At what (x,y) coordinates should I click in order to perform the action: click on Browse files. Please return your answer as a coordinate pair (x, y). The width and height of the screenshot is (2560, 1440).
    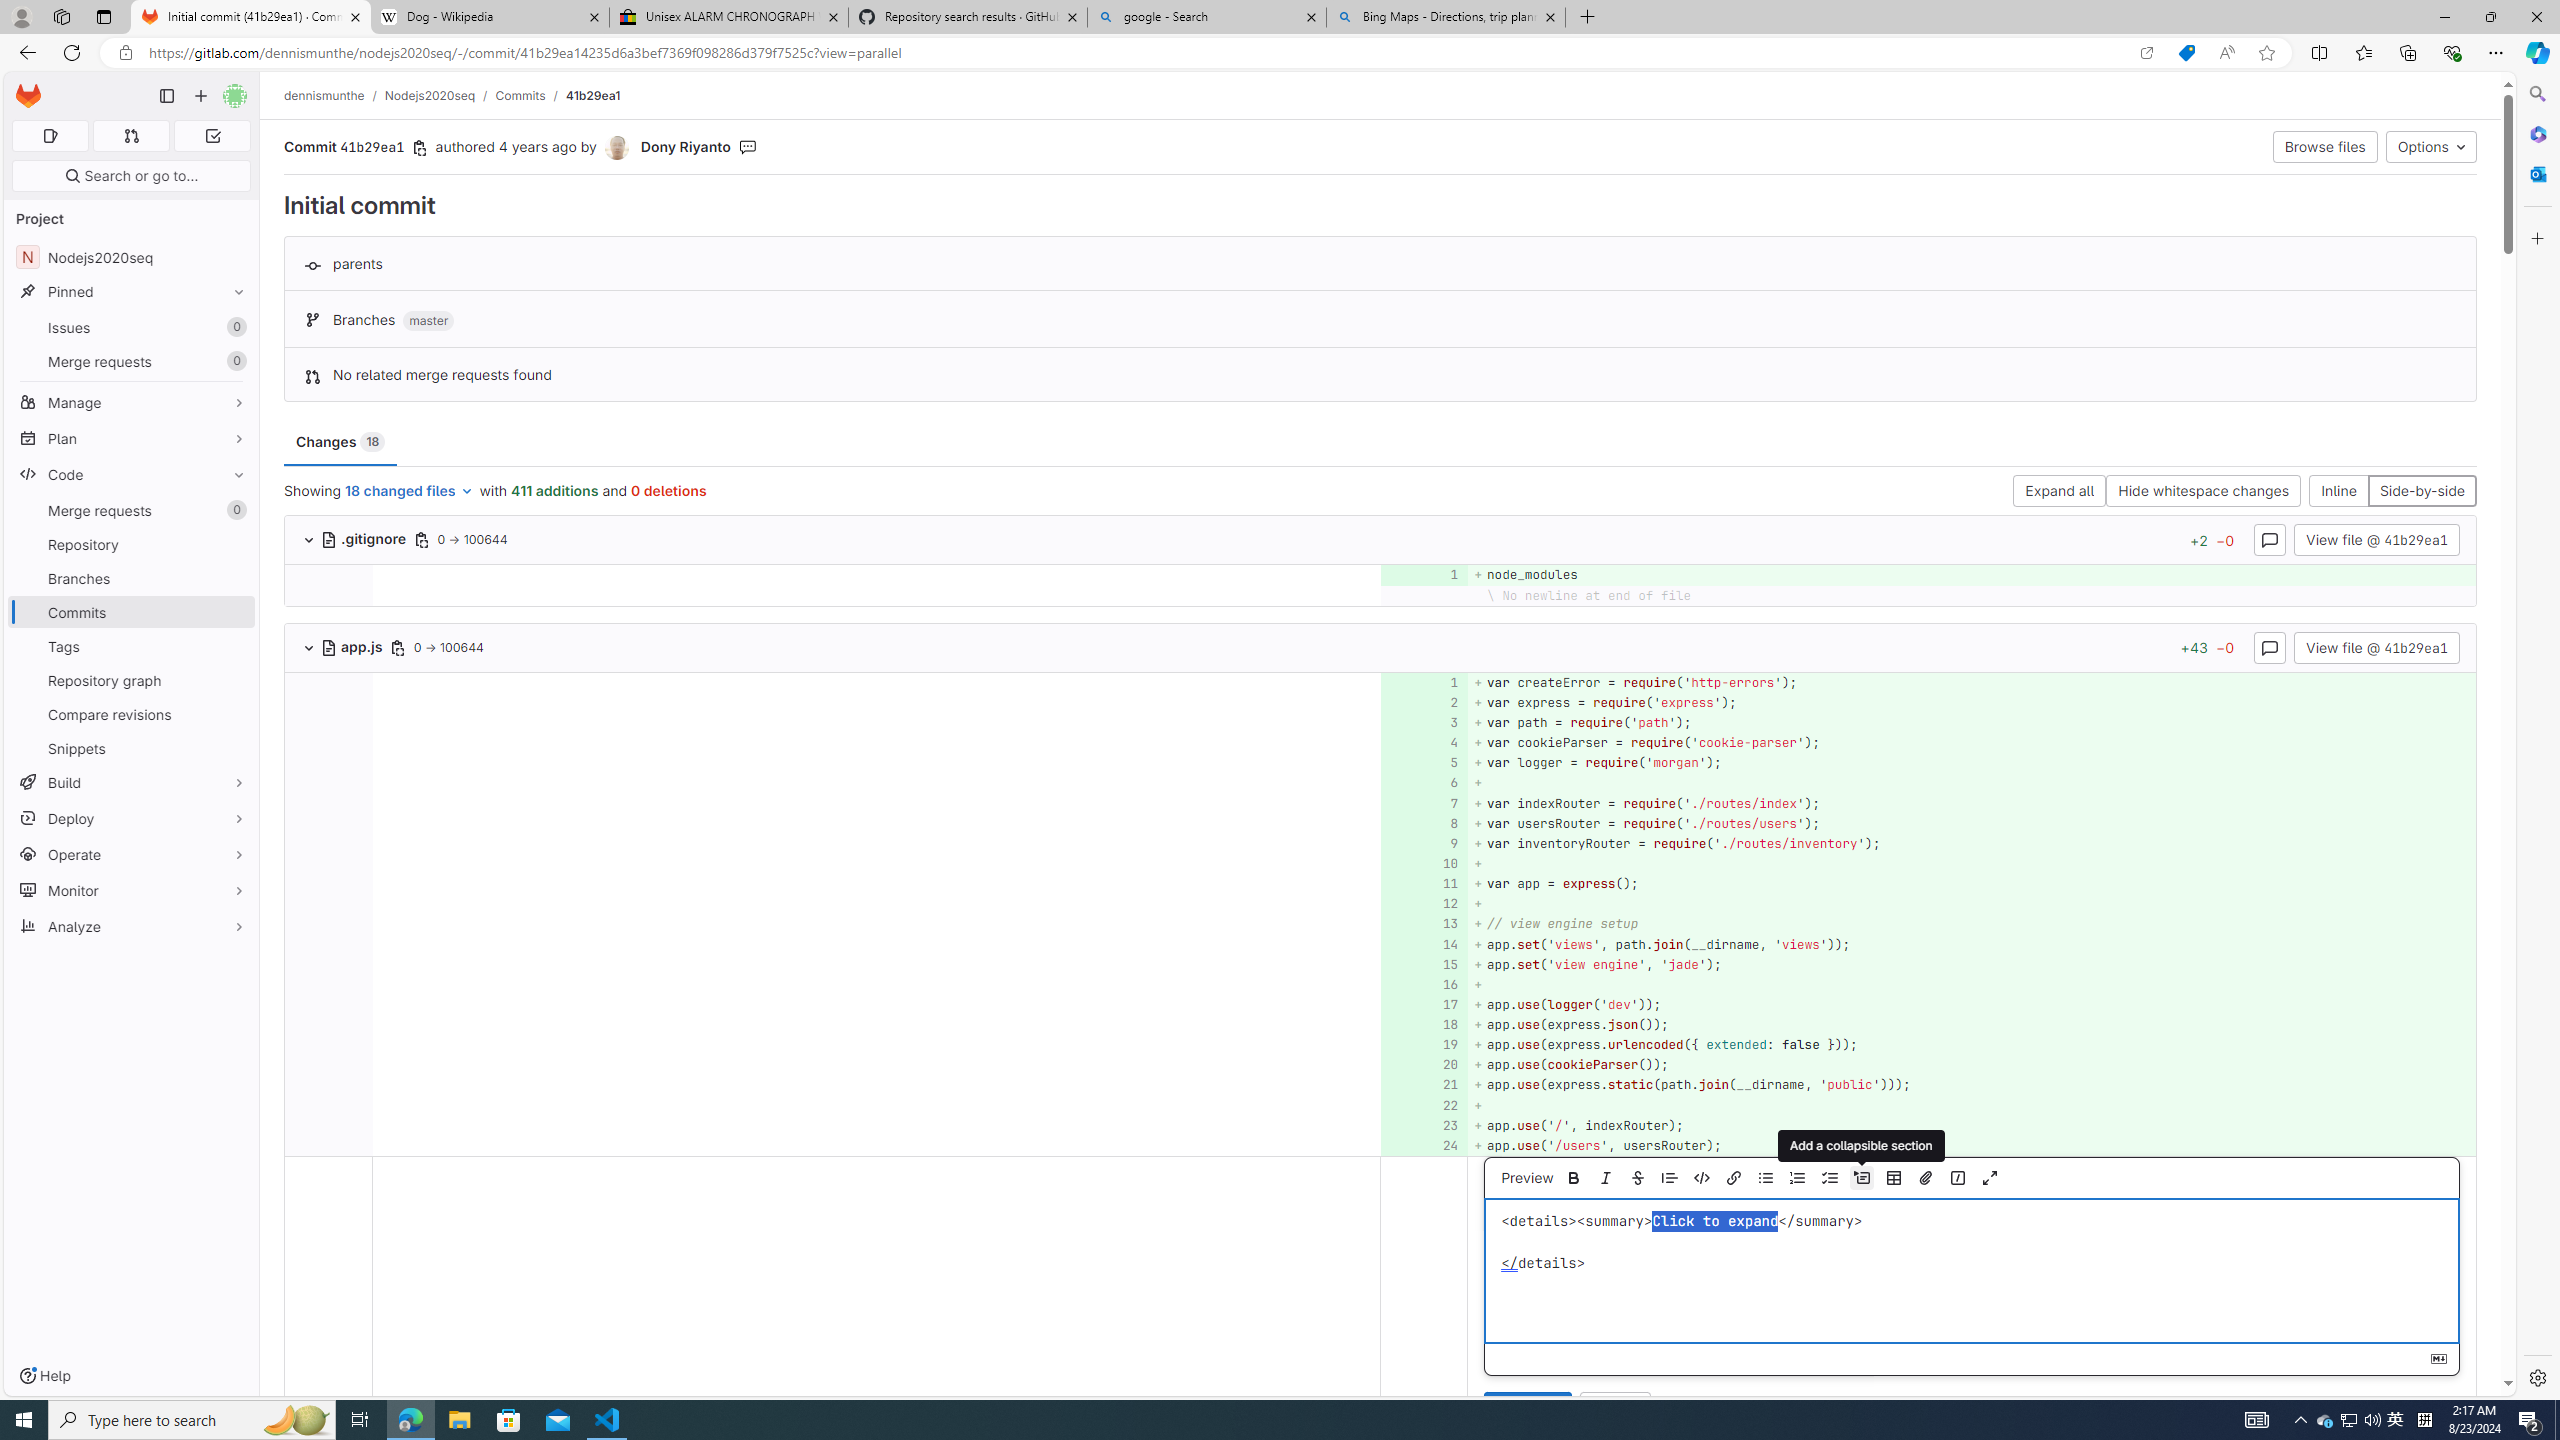
    Looking at the image, I should click on (2326, 146).